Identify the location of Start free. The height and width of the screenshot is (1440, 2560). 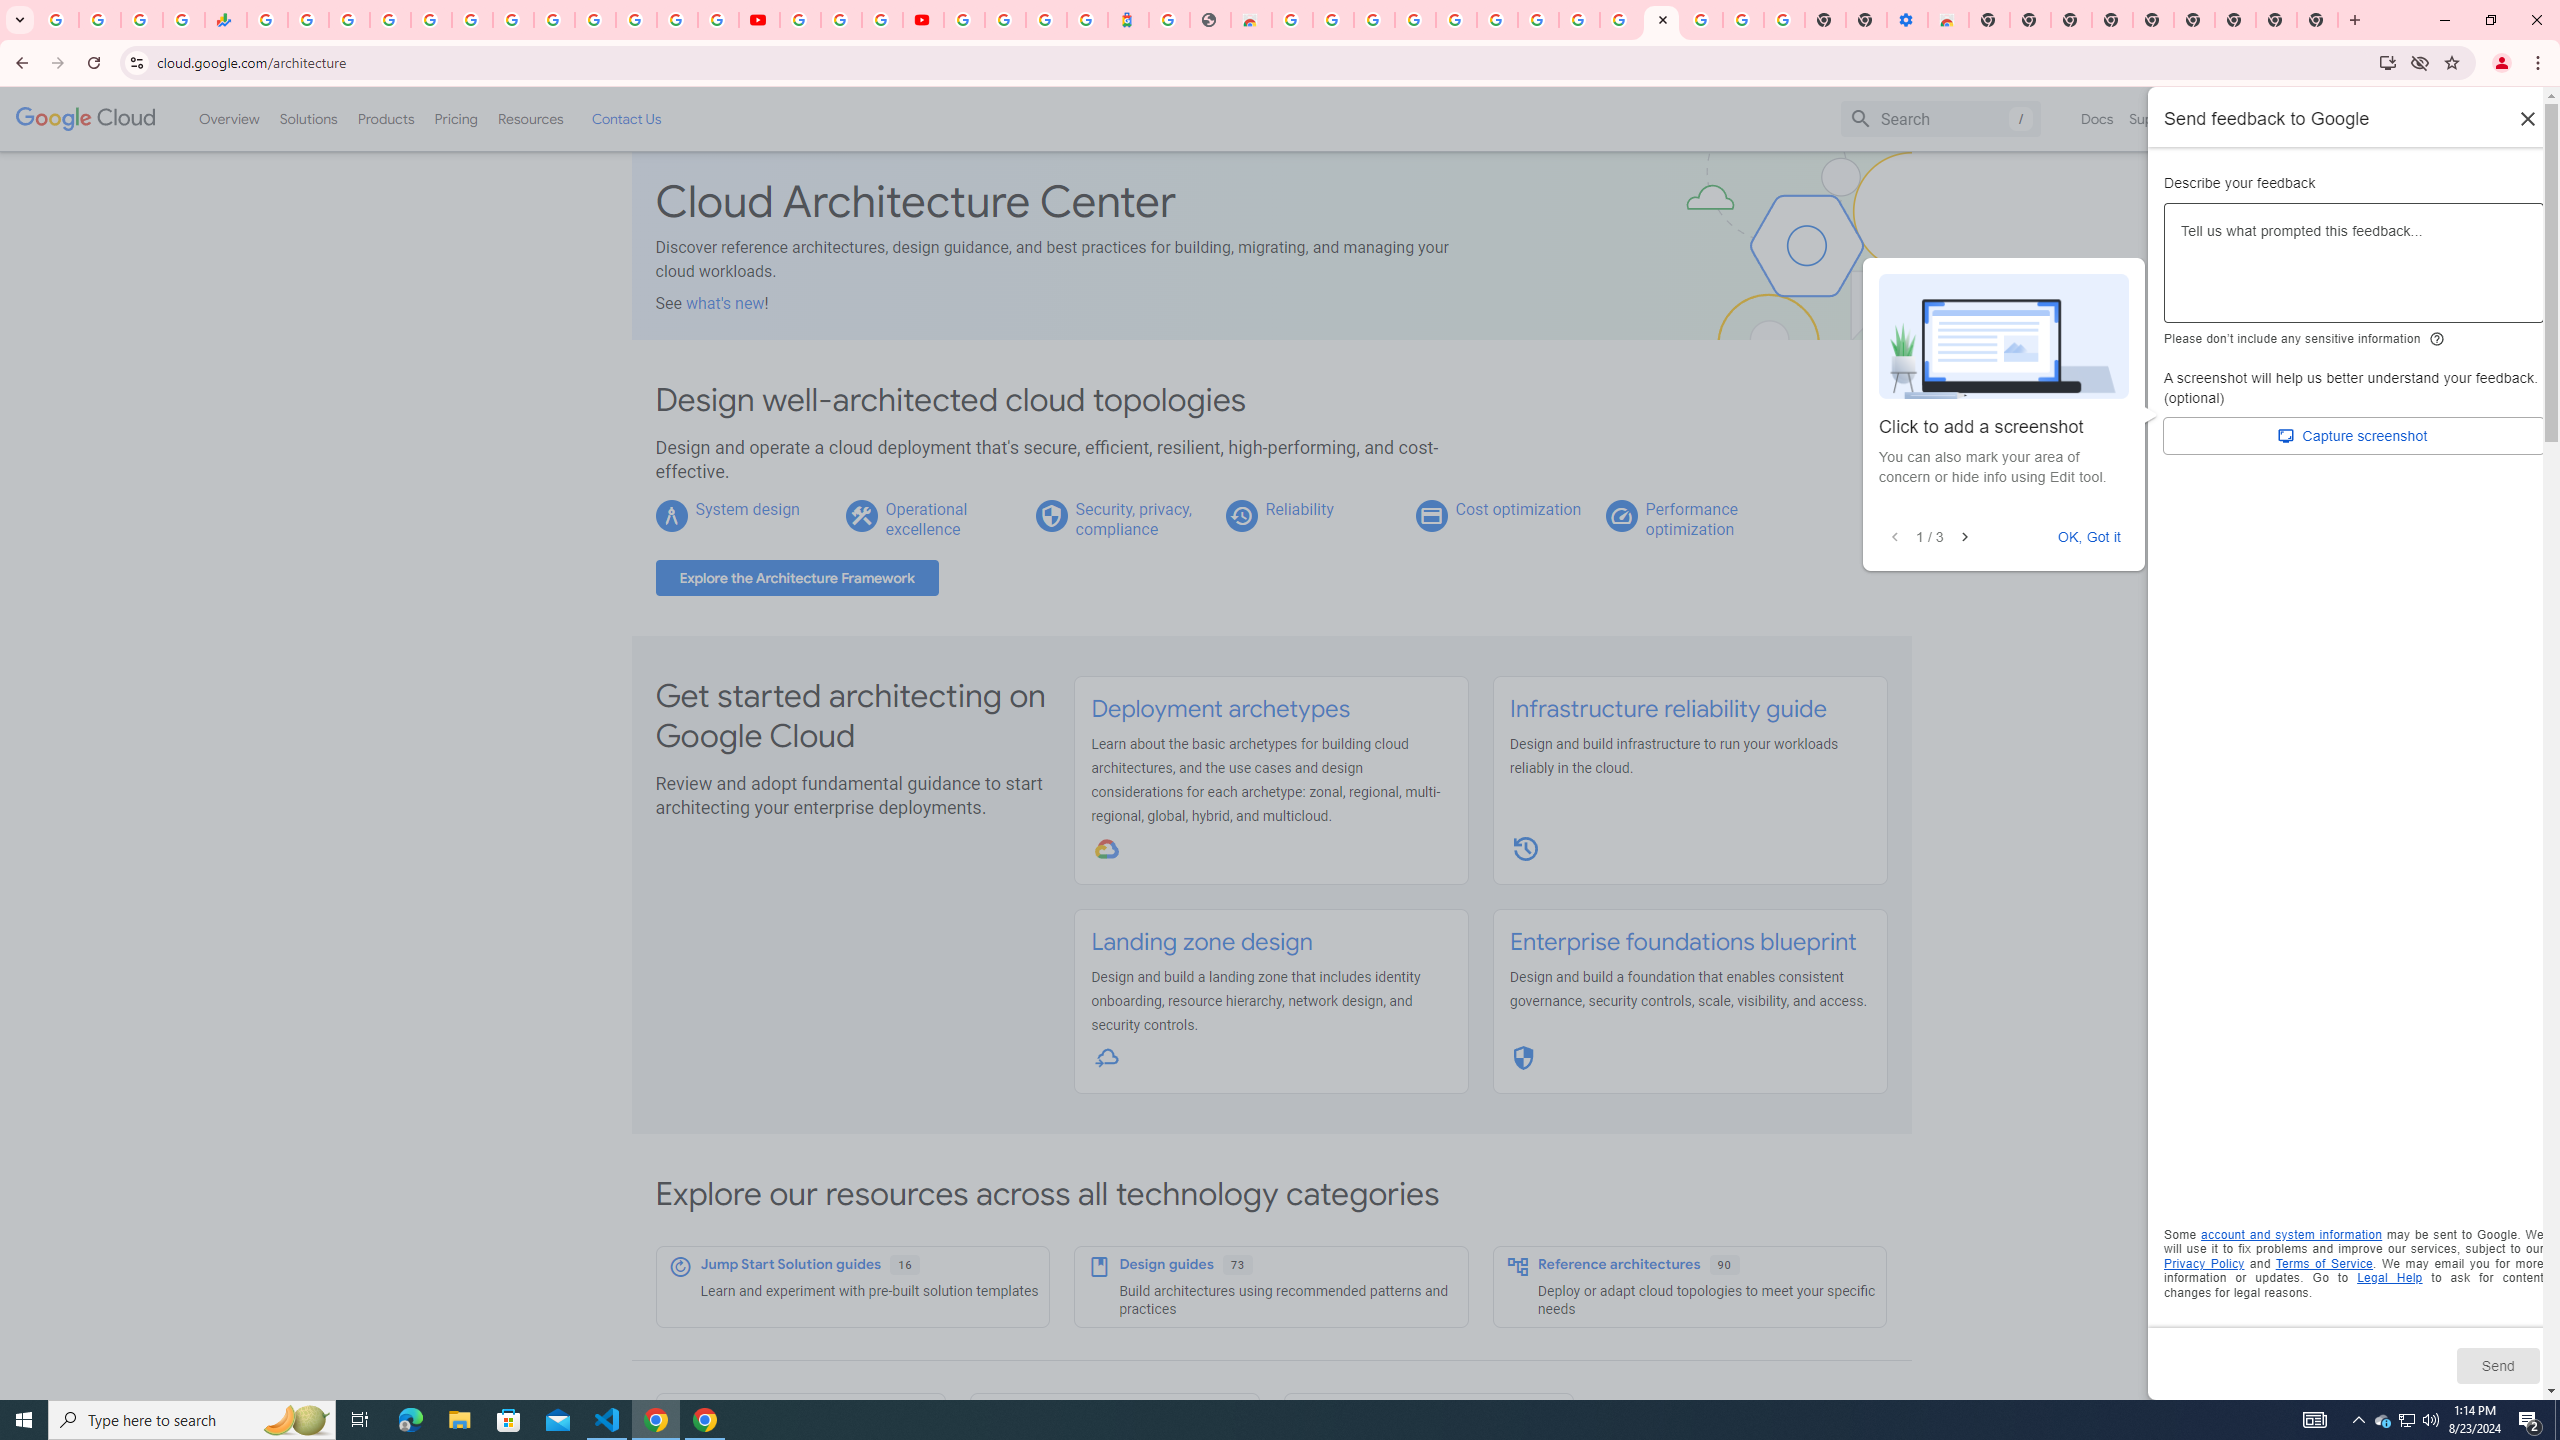
(2471, 118).